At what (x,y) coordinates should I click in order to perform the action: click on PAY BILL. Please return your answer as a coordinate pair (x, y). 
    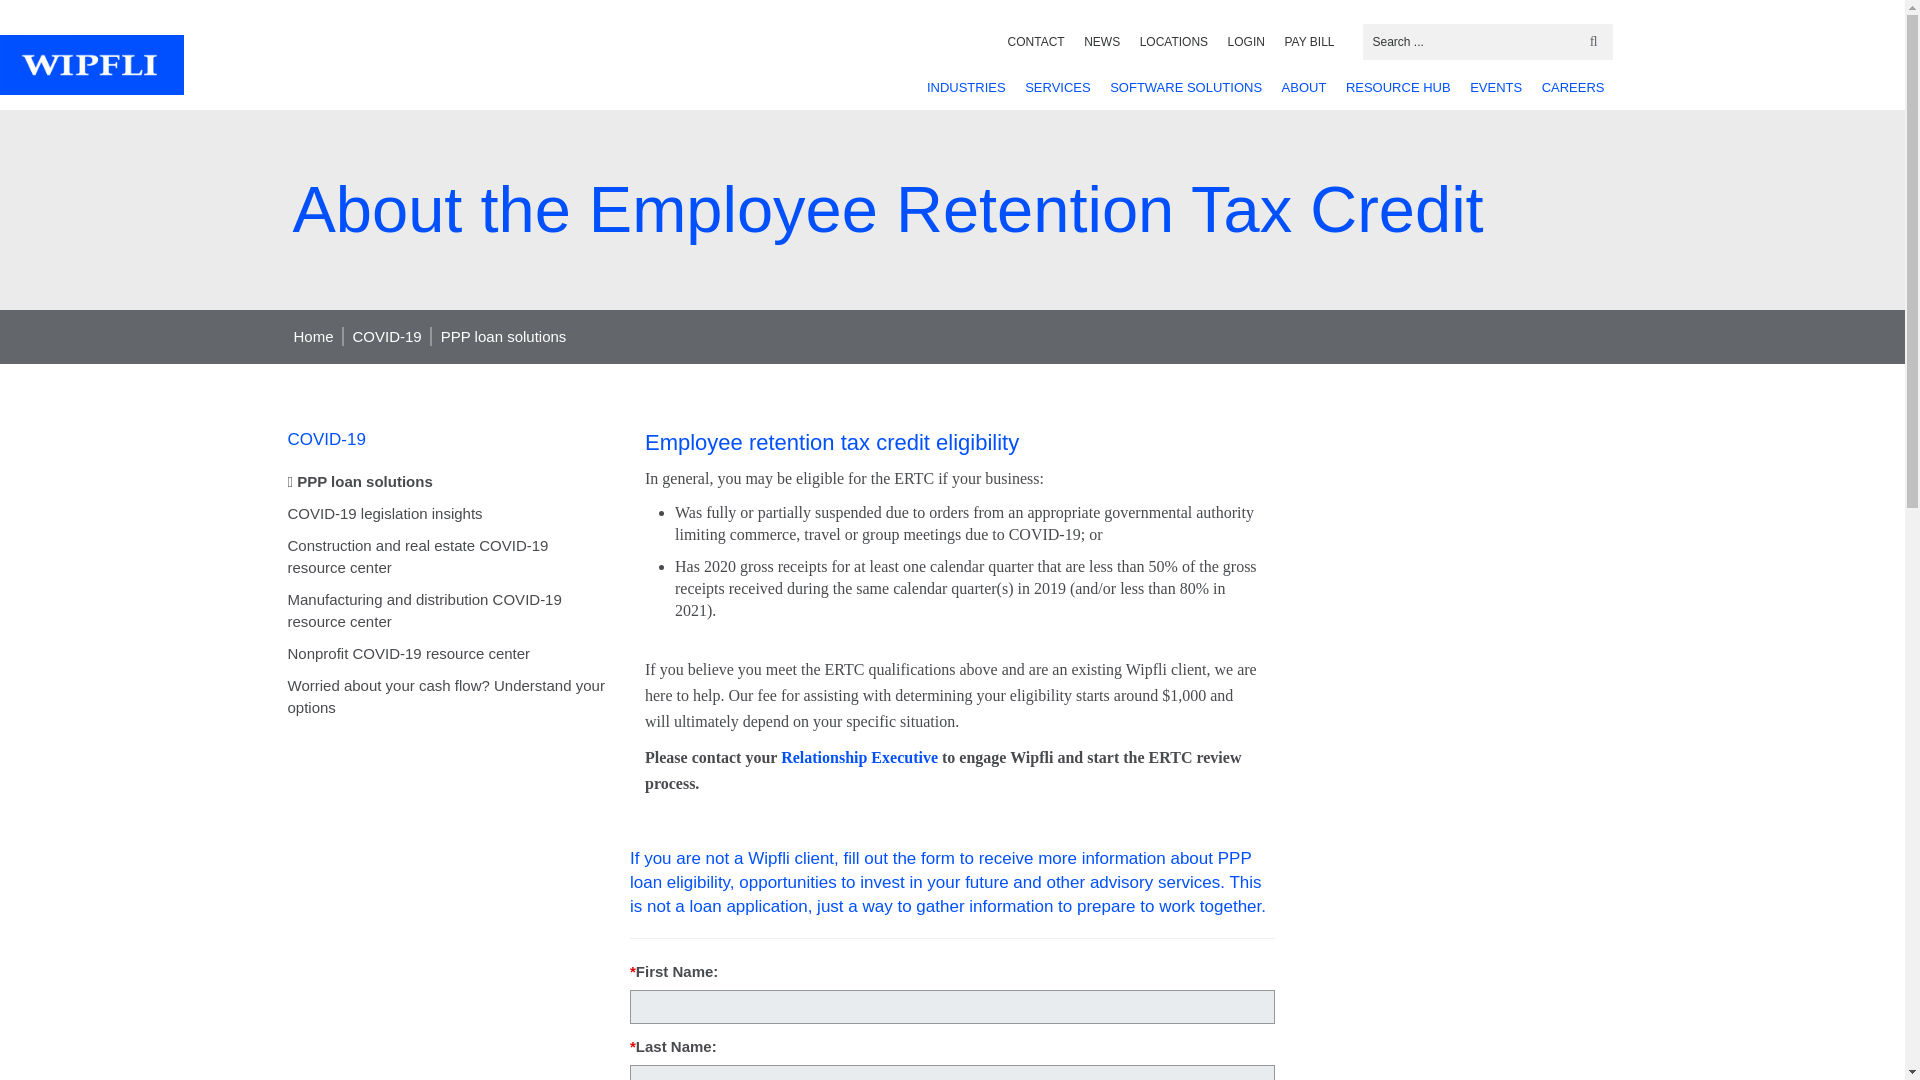
    Looking at the image, I should click on (1309, 42).